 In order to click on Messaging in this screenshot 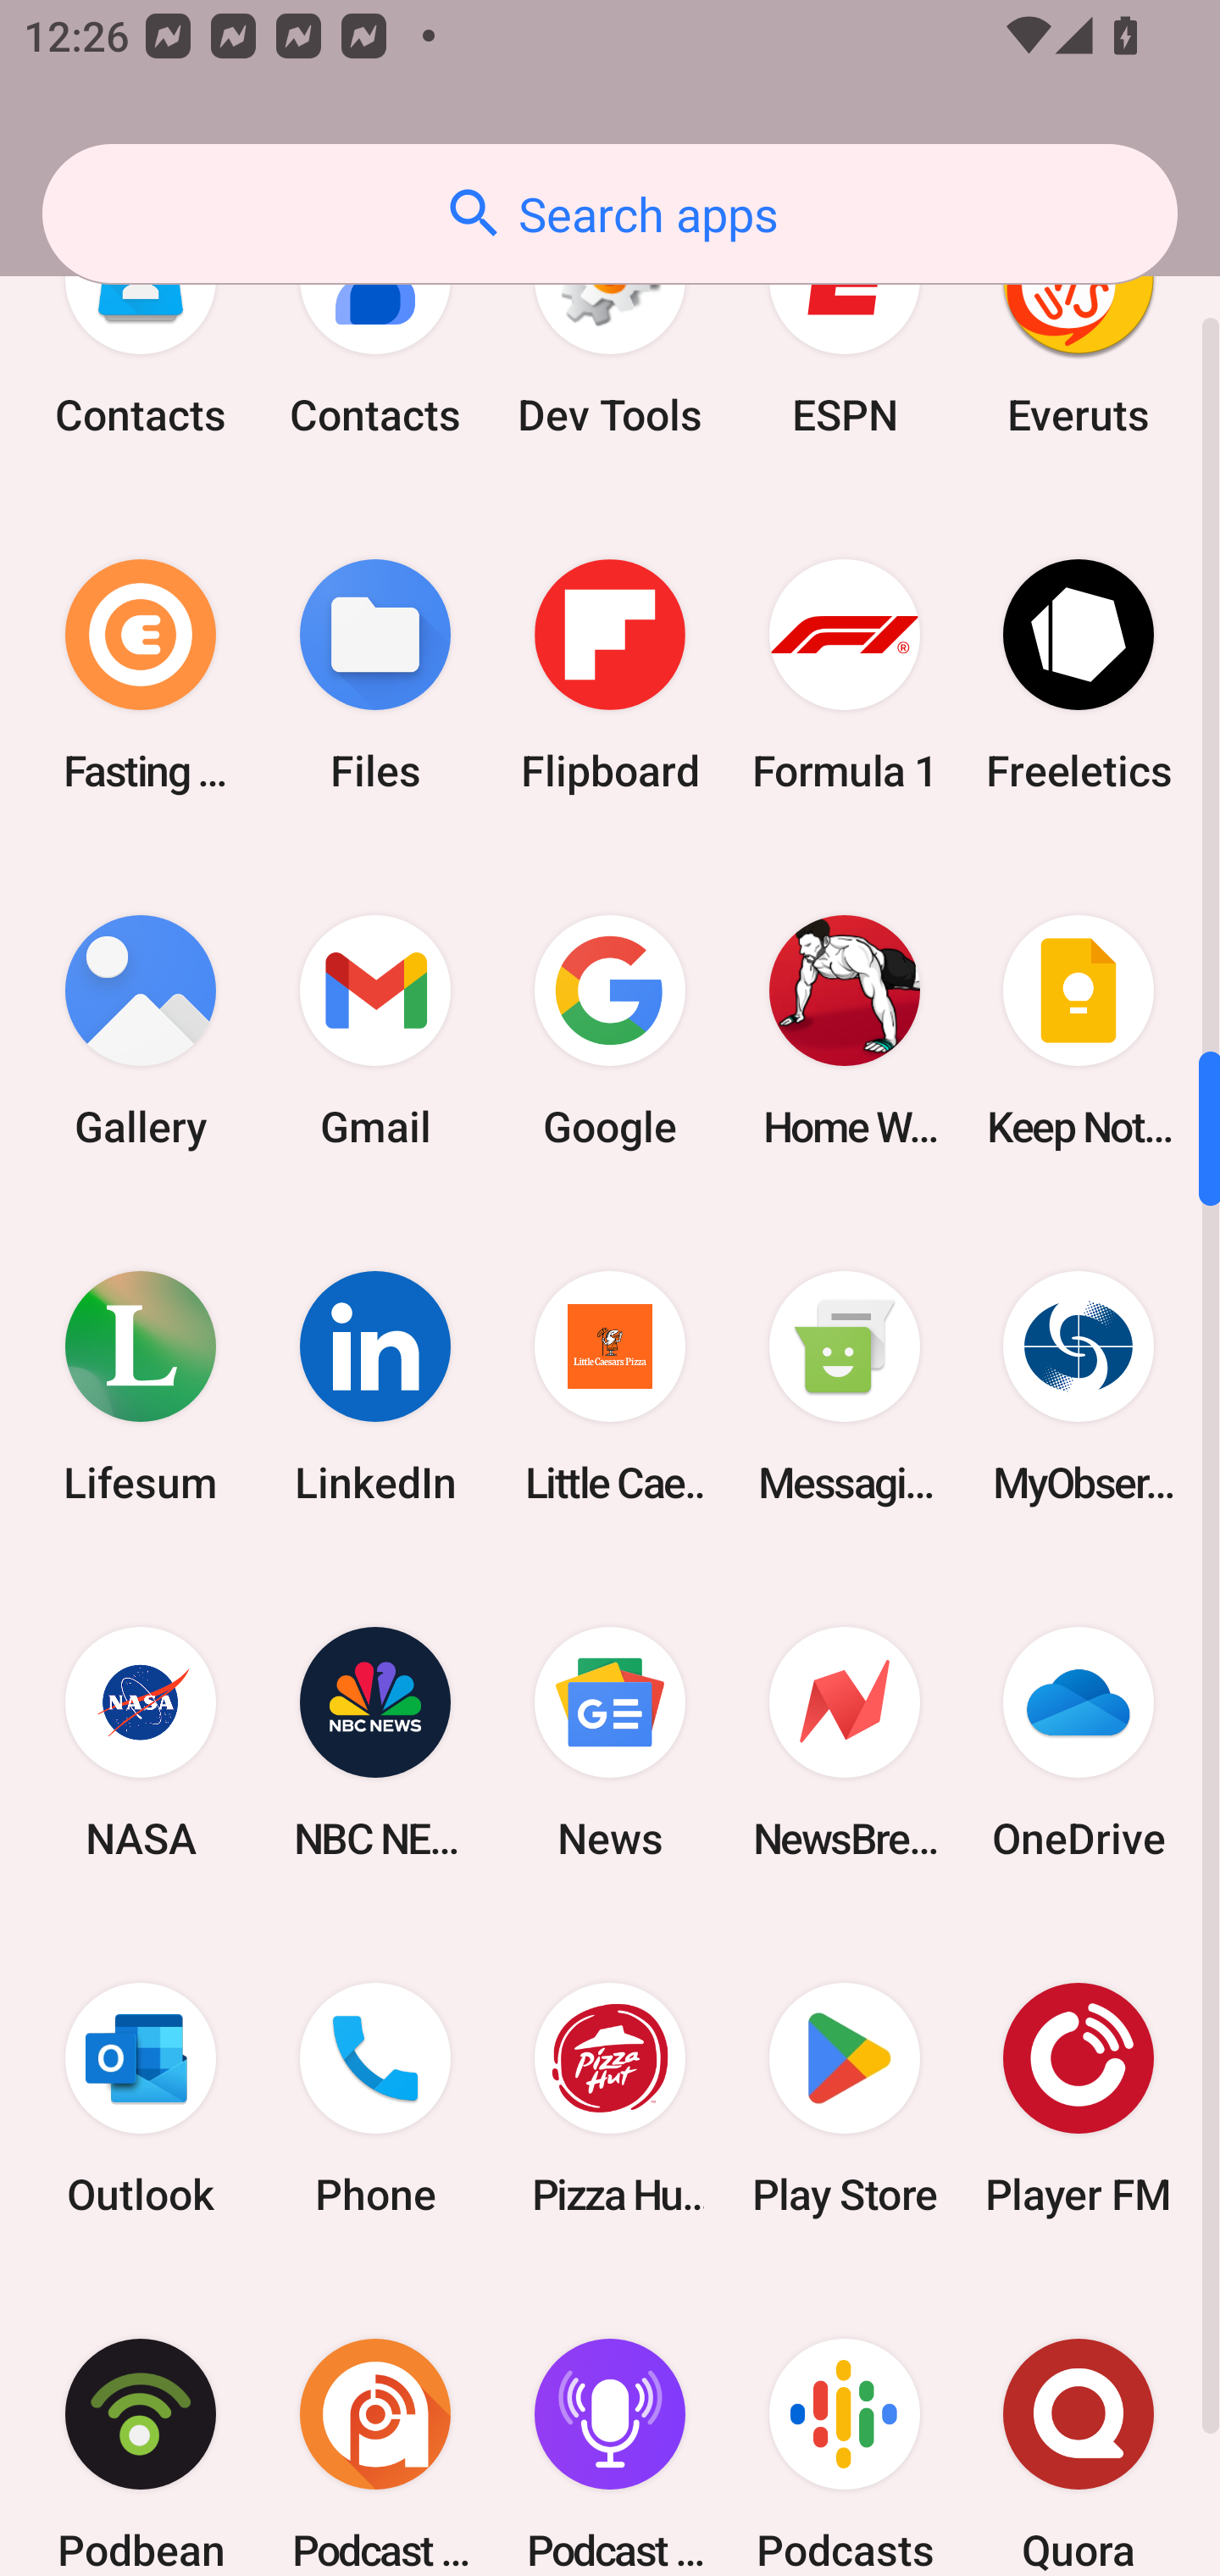, I will do `click(844, 1386)`.